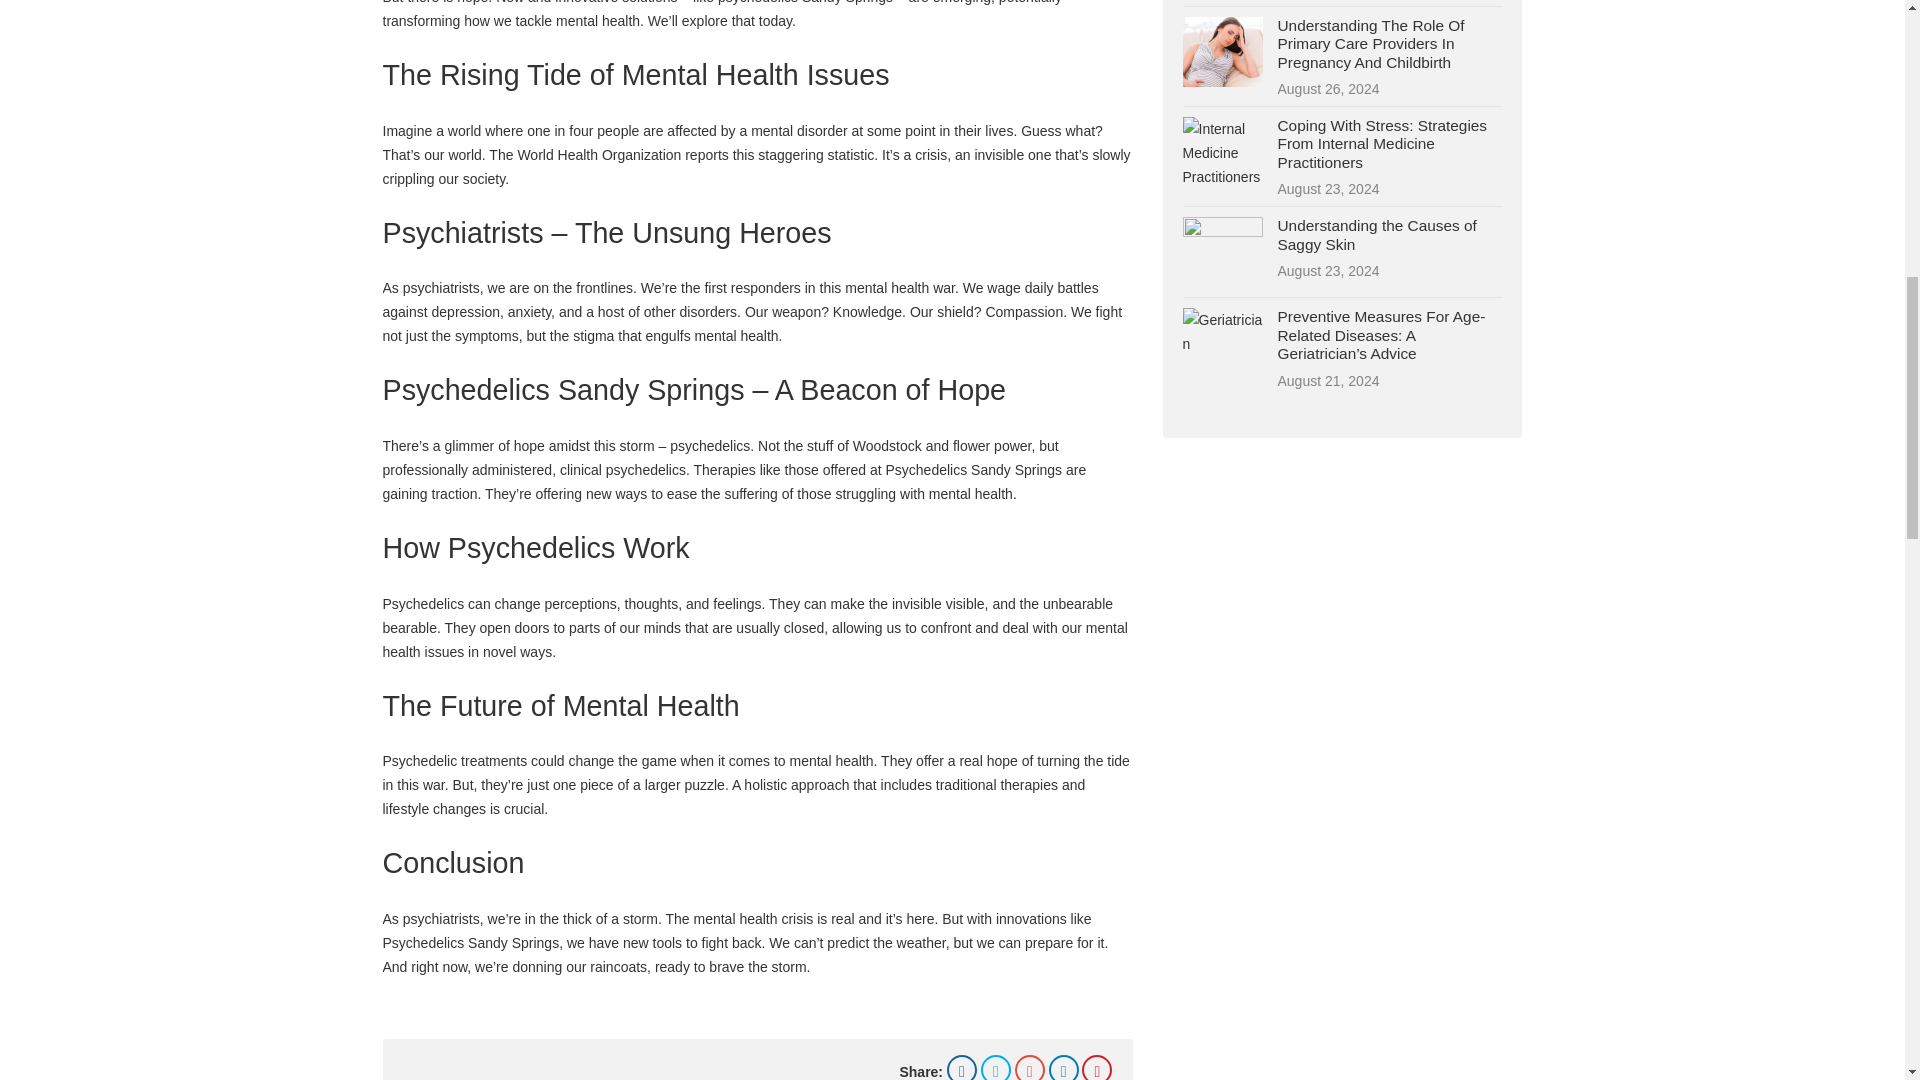 This screenshot has height=1080, width=1920. What do you see at coordinates (1096, 1068) in the screenshot?
I see `Pinterest` at bounding box center [1096, 1068].